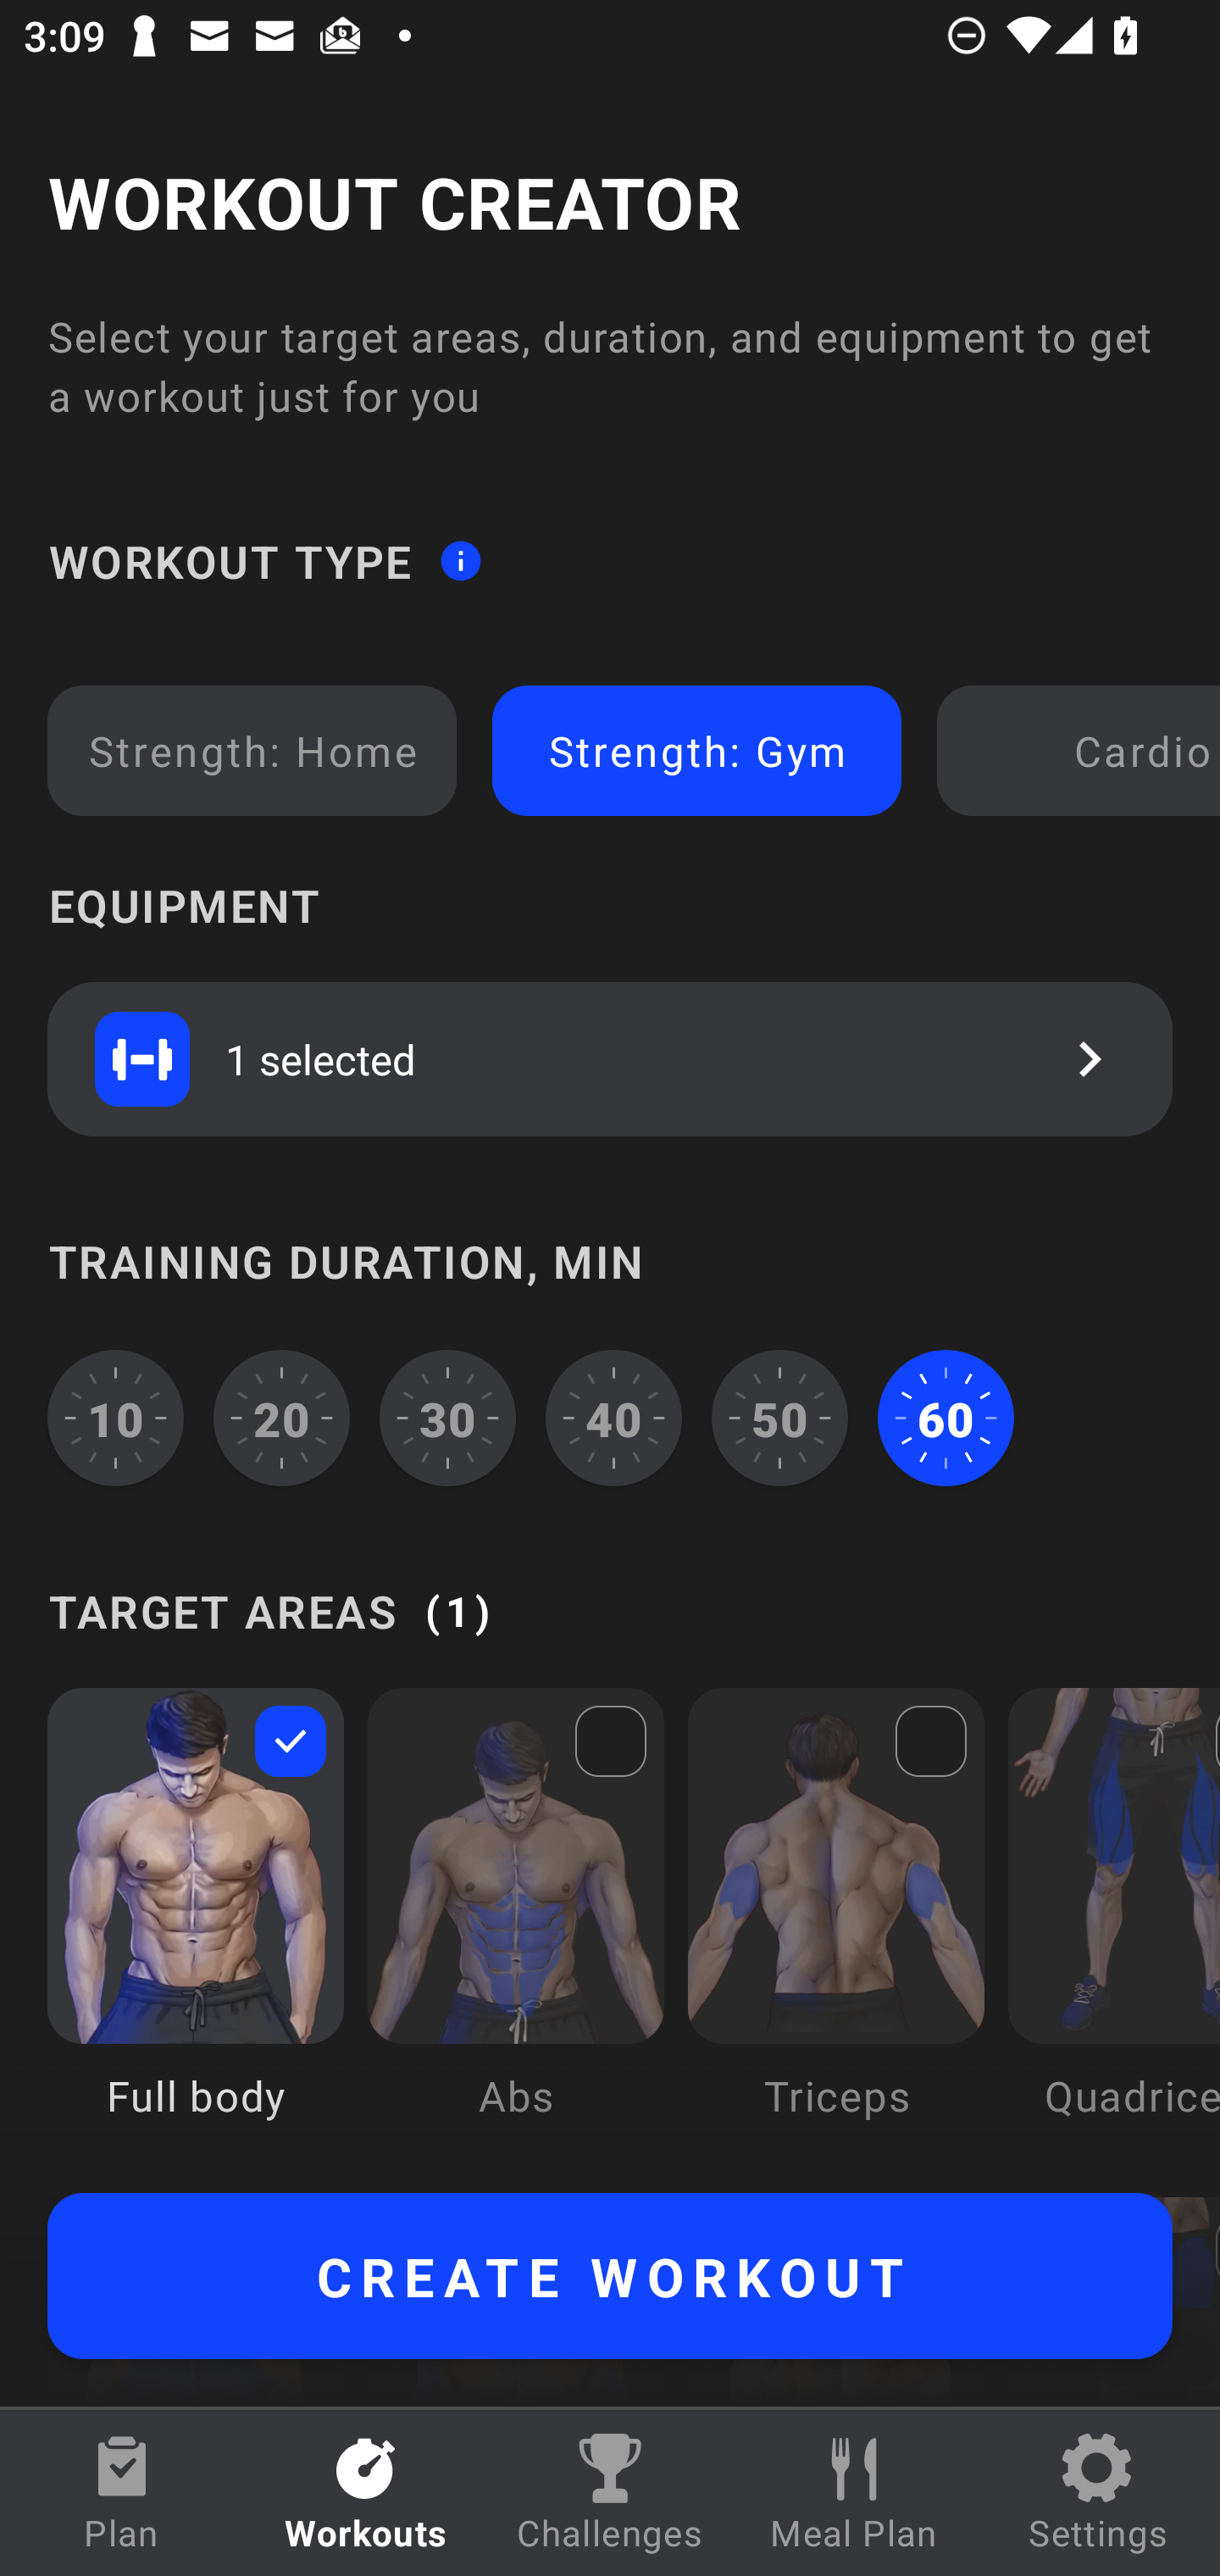 Image resolution: width=1220 pixels, height=2576 pixels. Describe the element at coordinates (613, 1418) in the screenshot. I see `40` at that location.